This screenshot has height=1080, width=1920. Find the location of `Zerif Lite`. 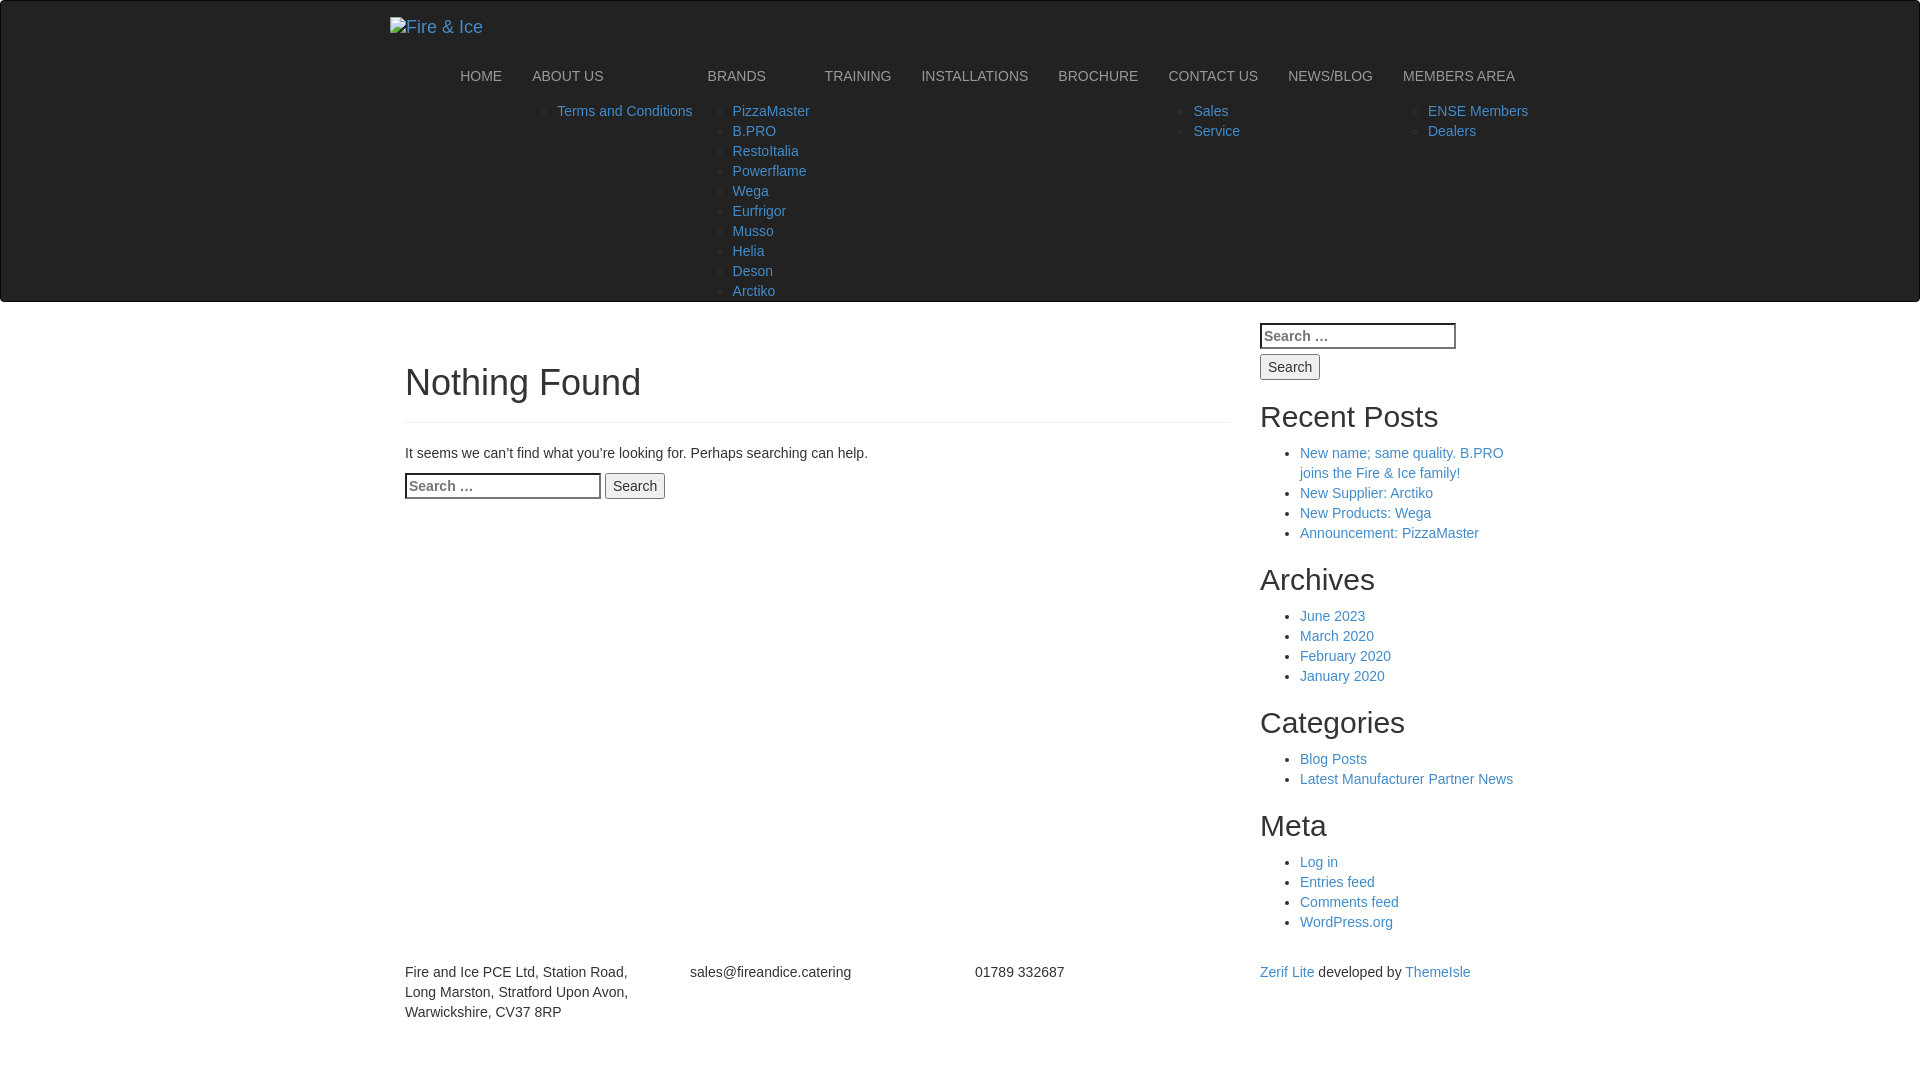

Zerif Lite is located at coordinates (1289, 972).